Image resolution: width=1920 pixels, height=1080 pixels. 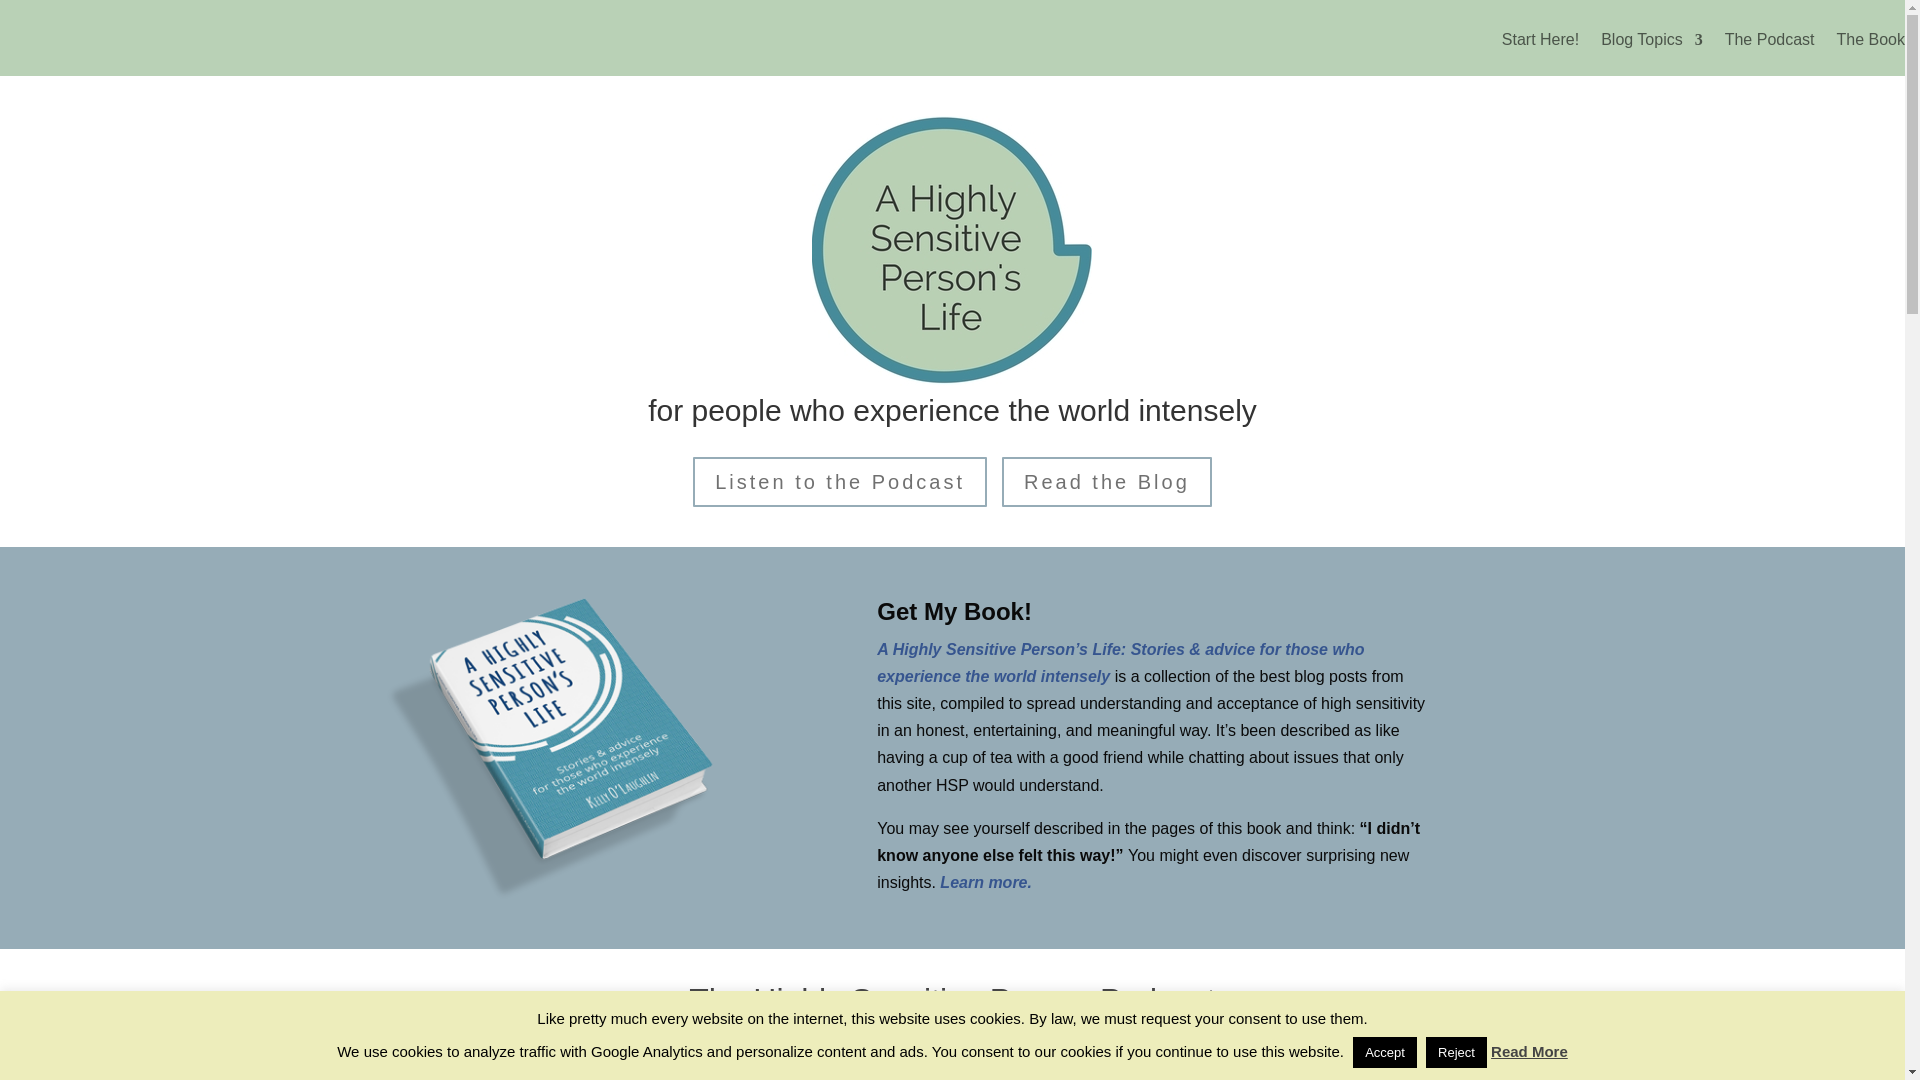 What do you see at coordinates (1652, 54) in the screenshot?
I see `Blog Topics` at bounding box center [1652, 54].